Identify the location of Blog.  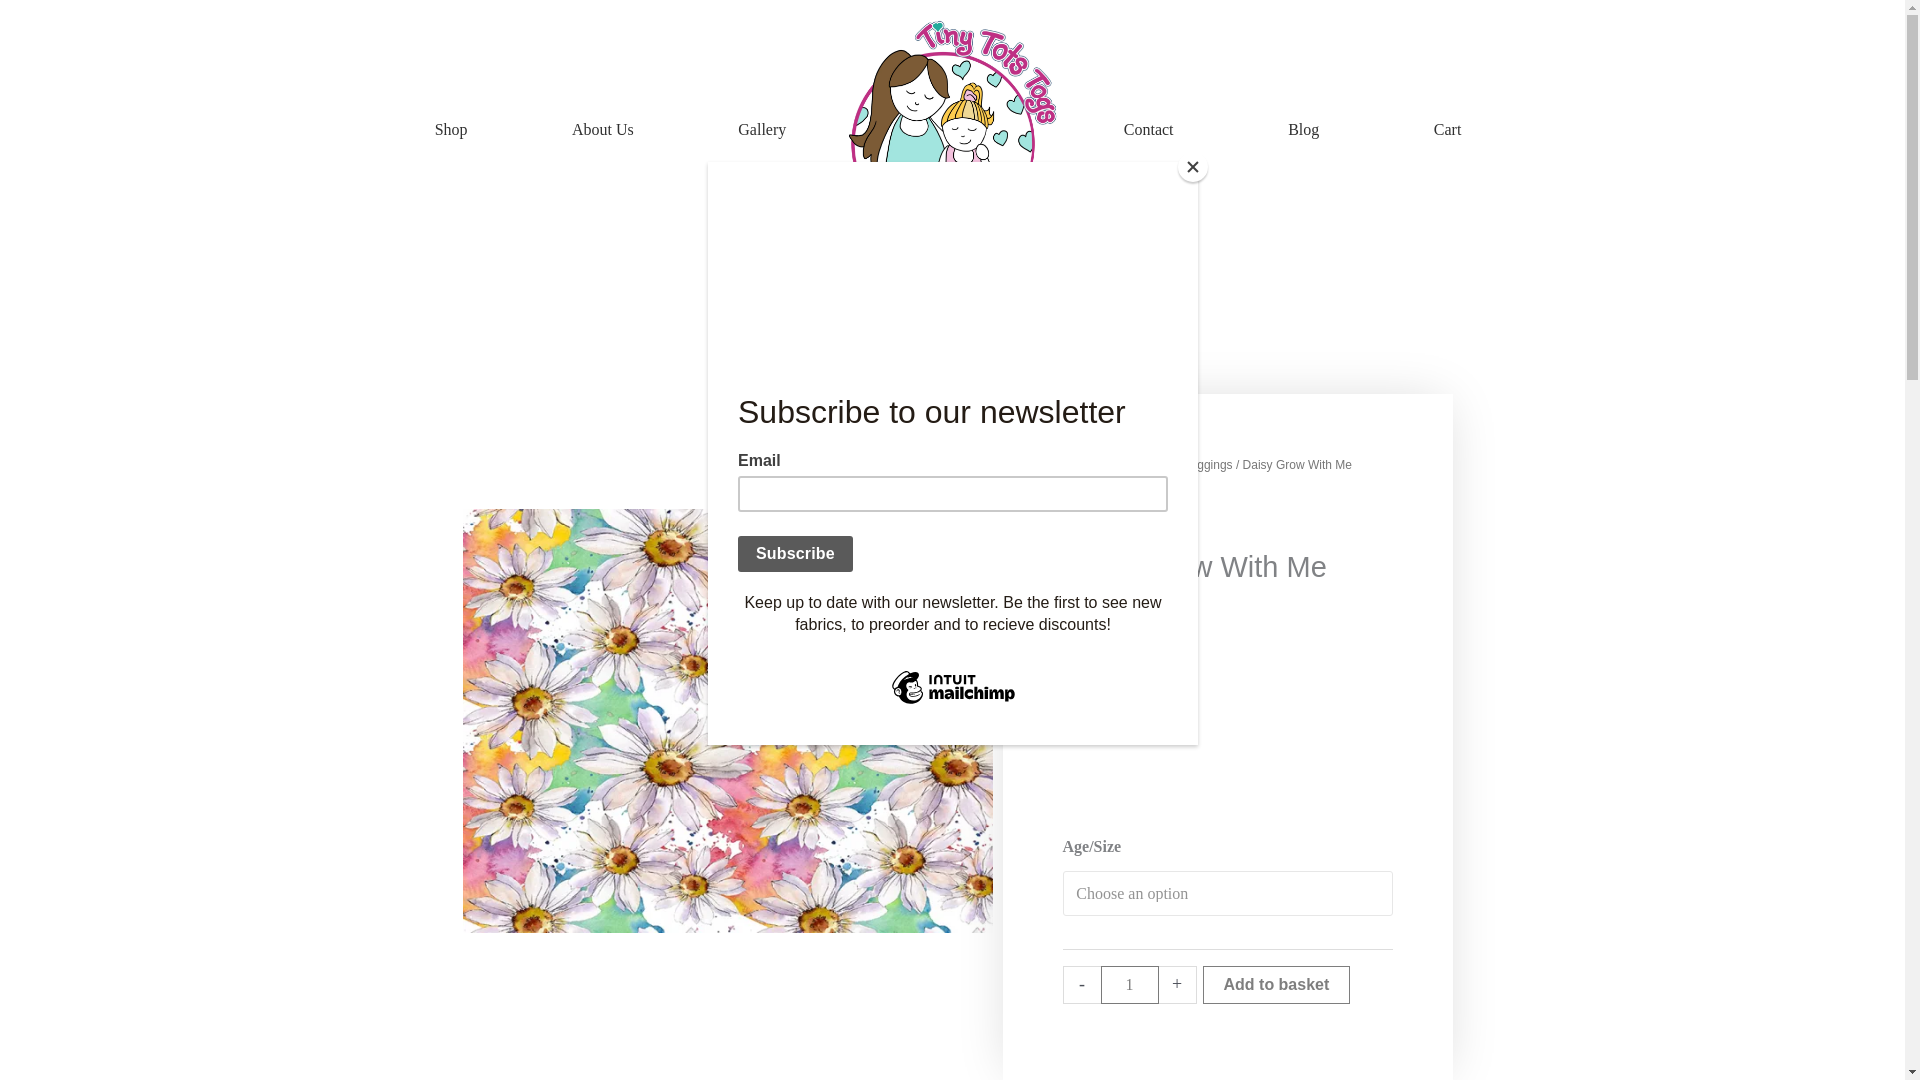
(1303, 130).